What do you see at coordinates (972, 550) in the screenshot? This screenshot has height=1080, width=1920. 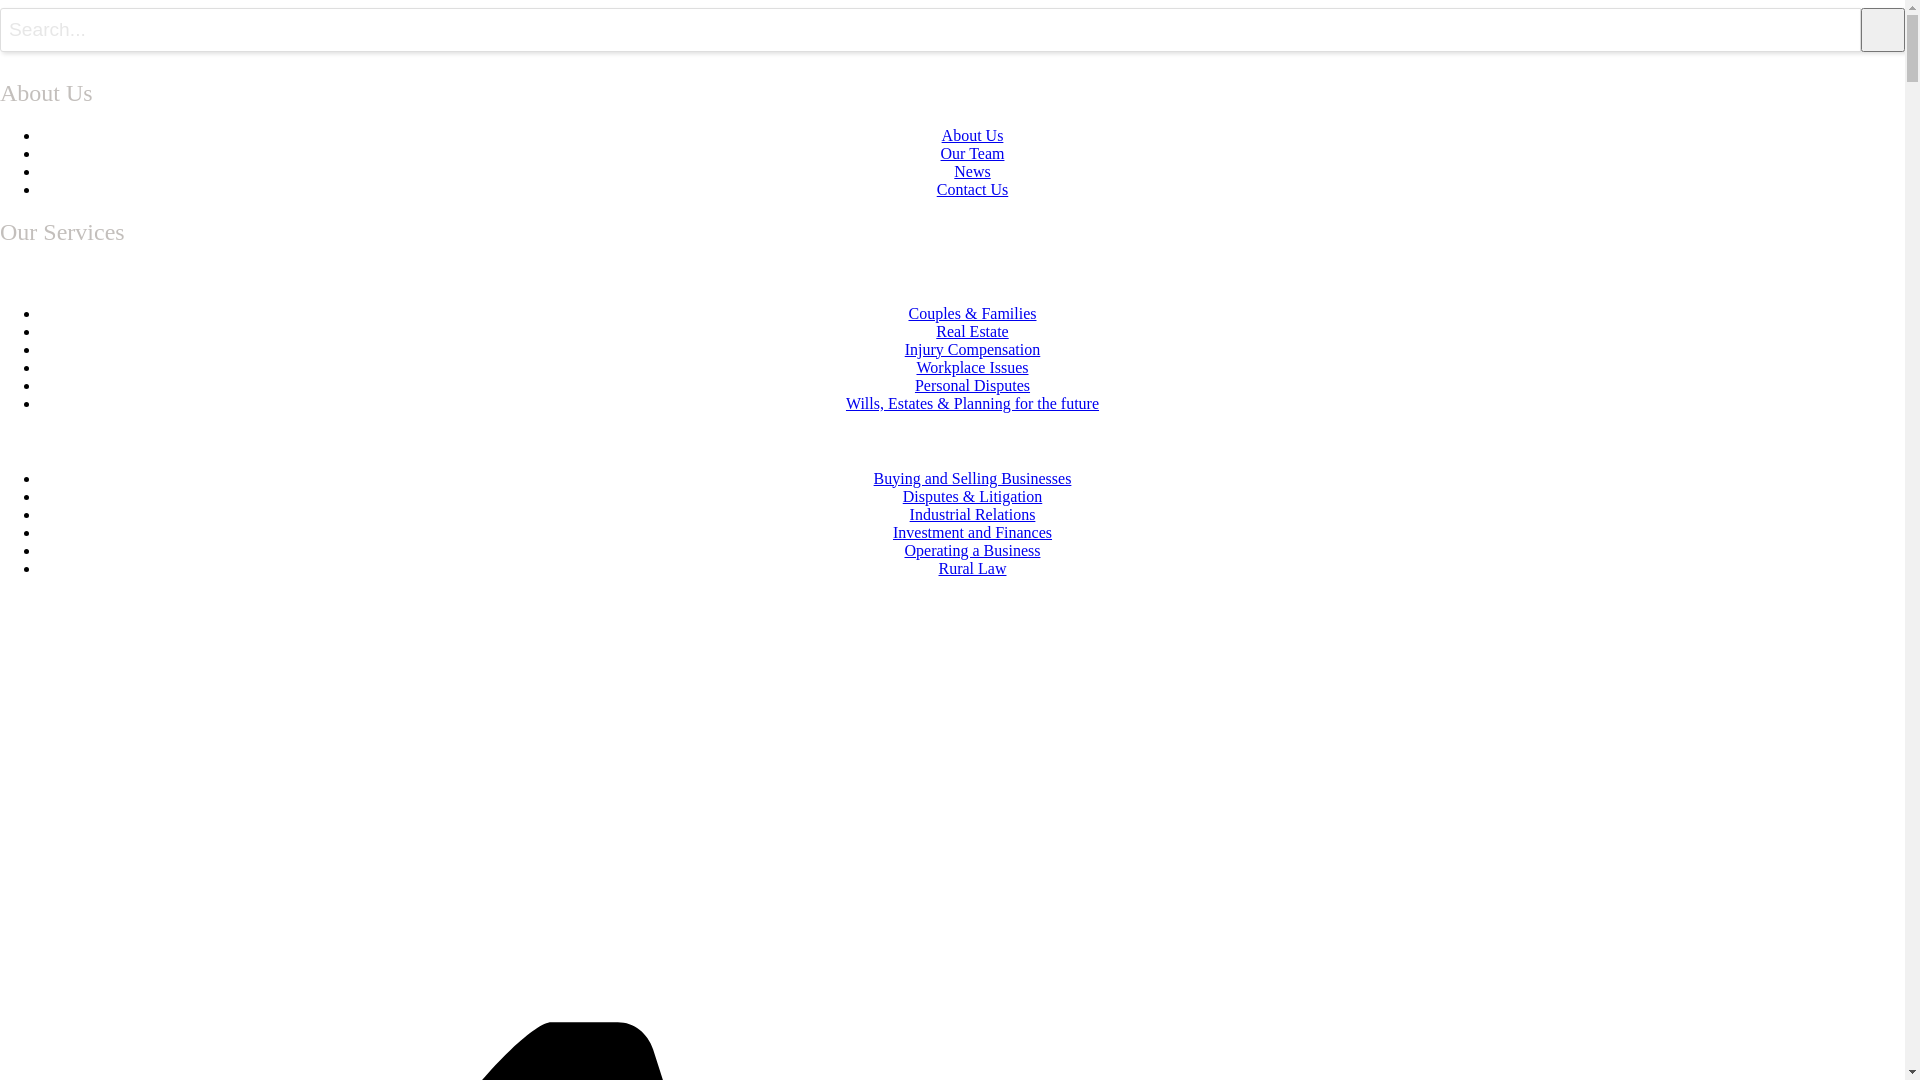 I see `Operating a Business` at bounding box center [972, 550].